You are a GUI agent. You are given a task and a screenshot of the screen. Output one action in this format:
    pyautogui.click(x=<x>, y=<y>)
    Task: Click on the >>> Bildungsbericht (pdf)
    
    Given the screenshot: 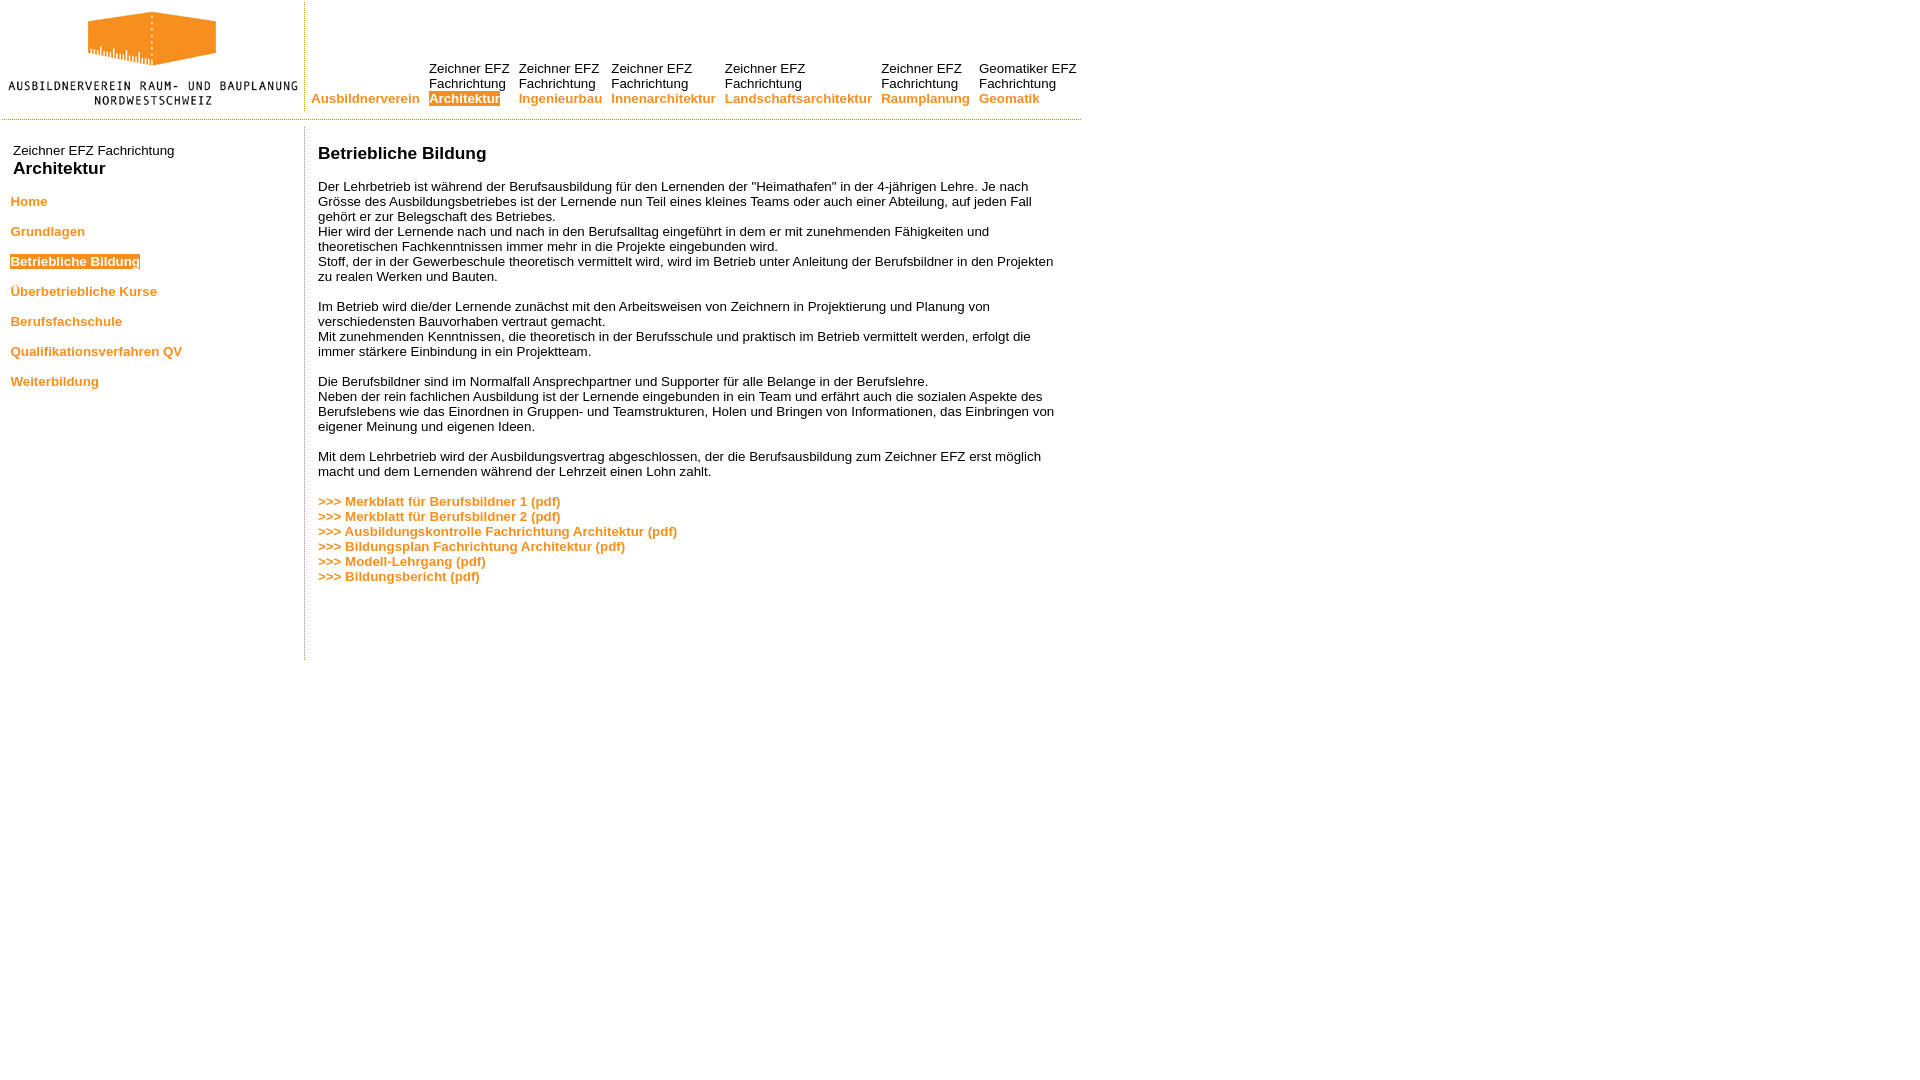 What is the action you would take?
    pyautogui.click(x=399, y=576)
    